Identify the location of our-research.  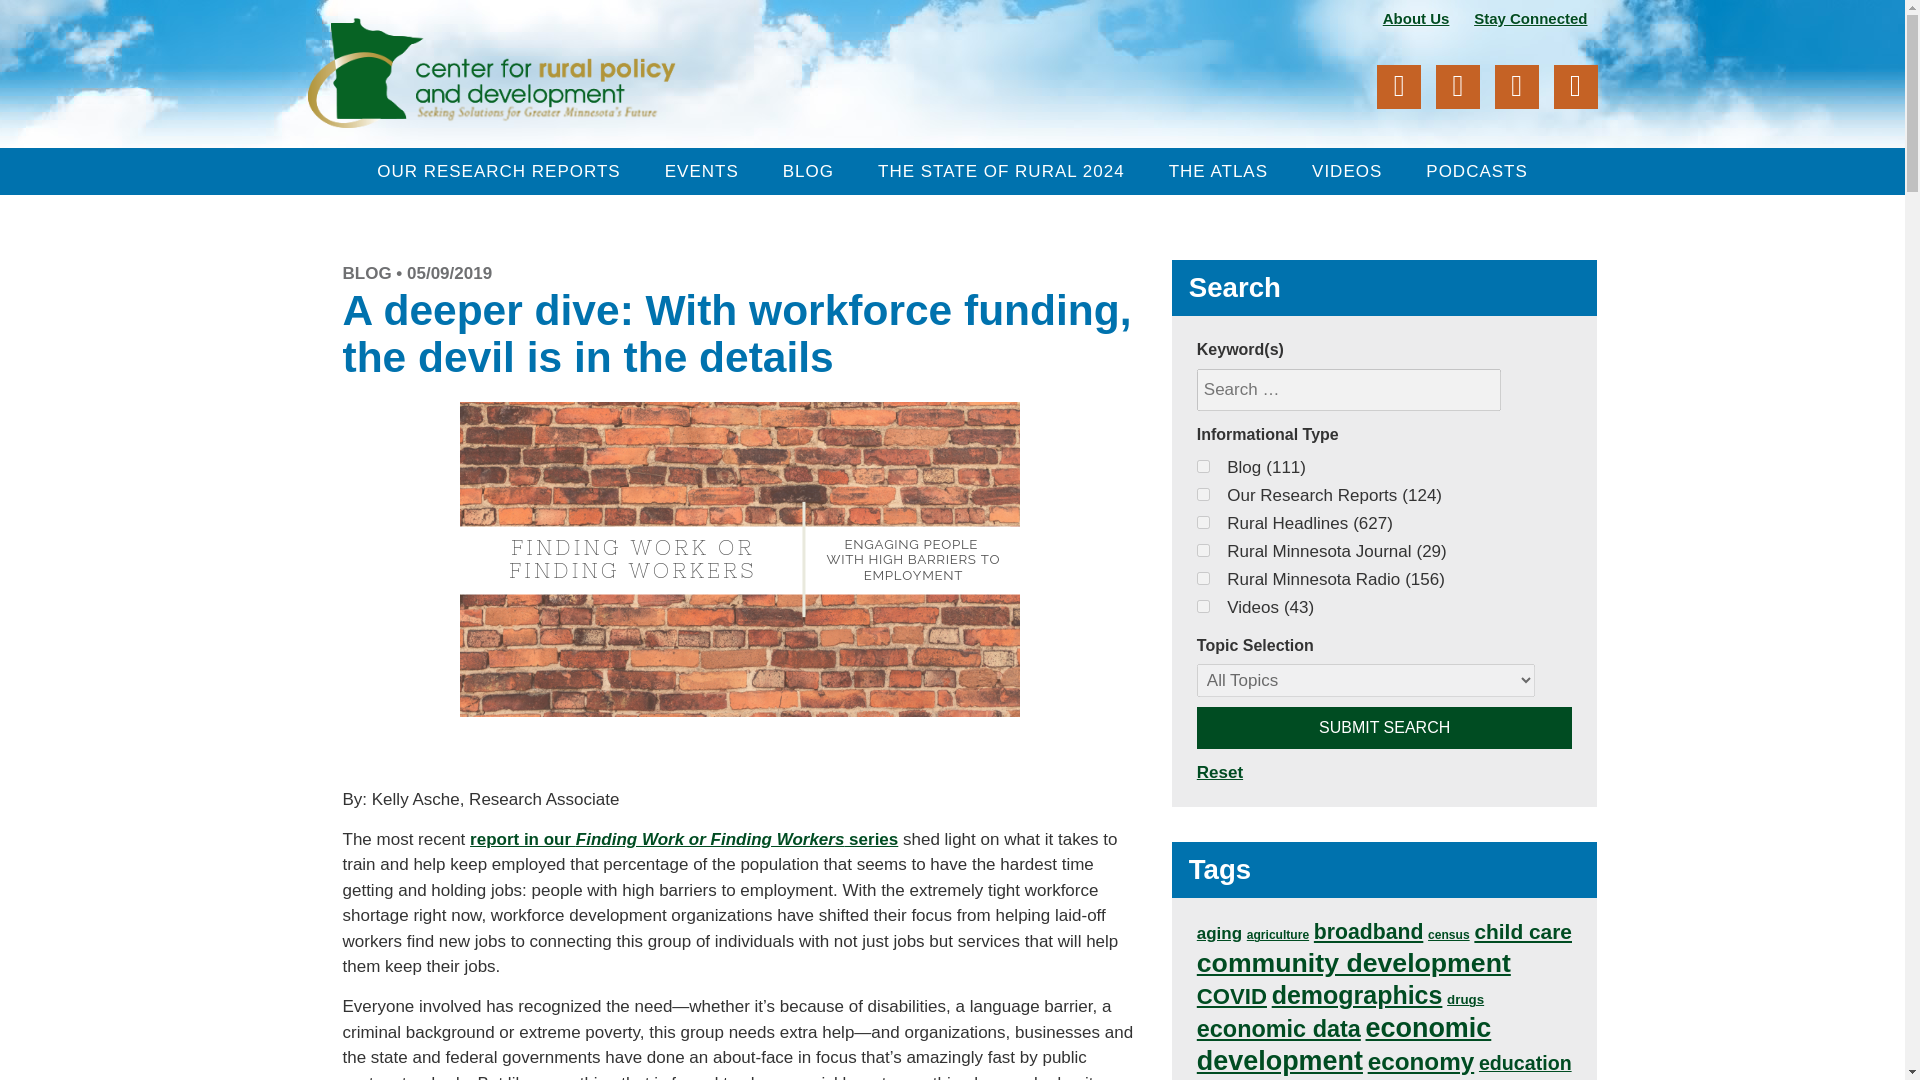
(1202, 494).